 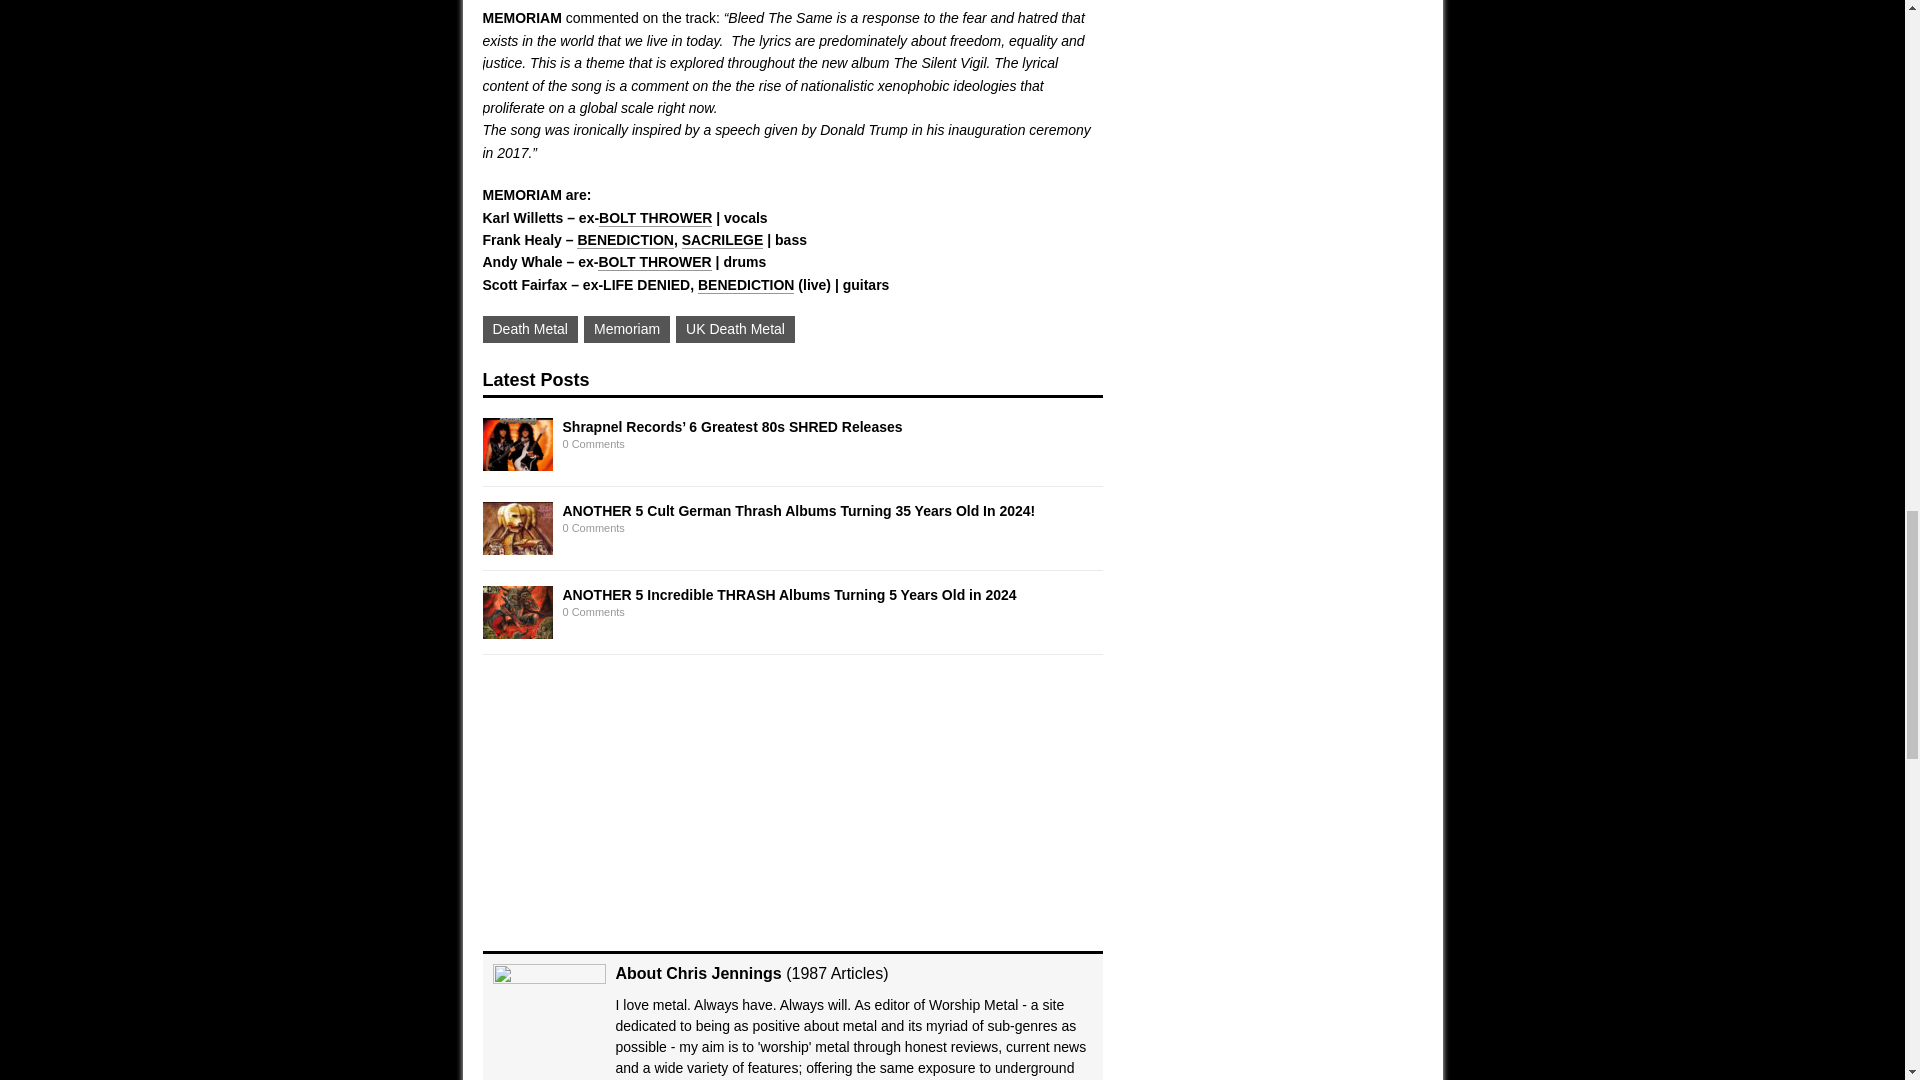 What do you see at coordinates (734, 329) in the screenshot?
I see `UK Death Metal` at bounding box center [734, 329].